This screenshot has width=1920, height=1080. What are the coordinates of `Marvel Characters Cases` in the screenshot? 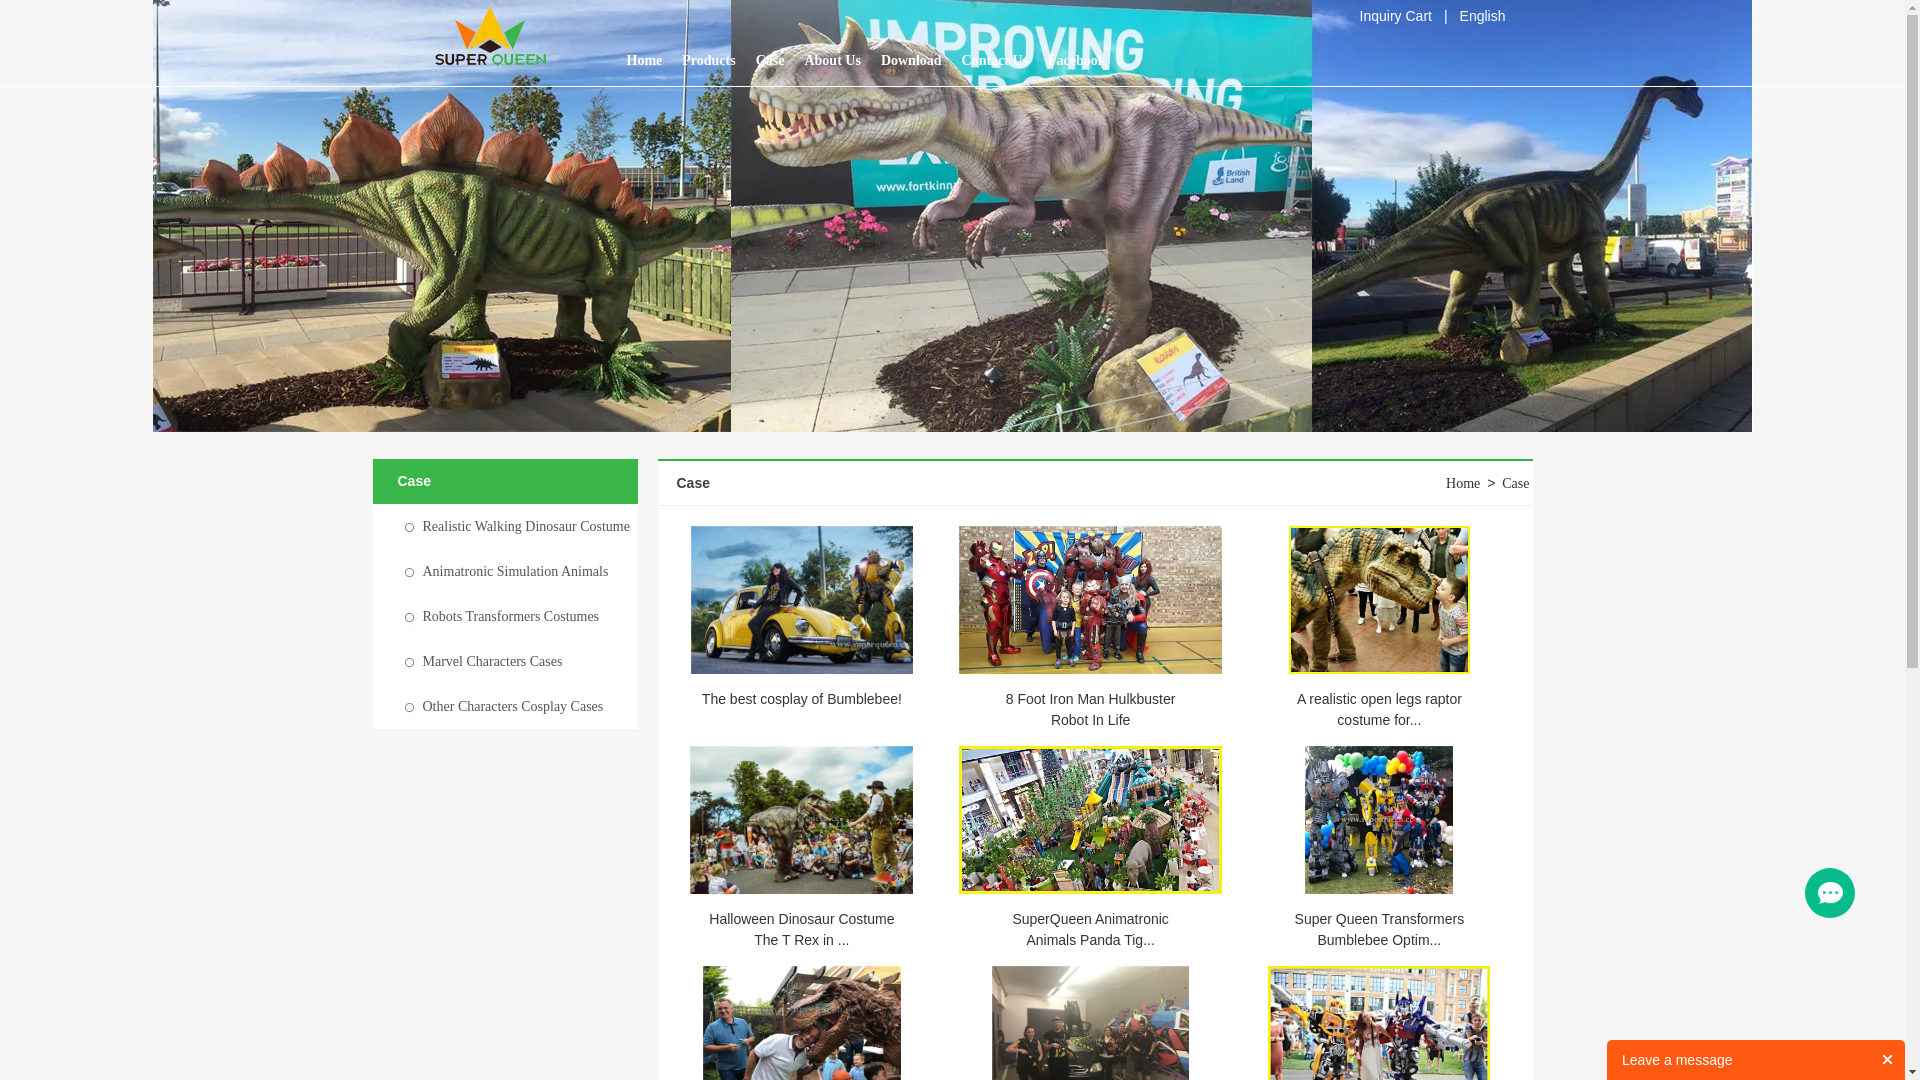 It's located at (492, 662).